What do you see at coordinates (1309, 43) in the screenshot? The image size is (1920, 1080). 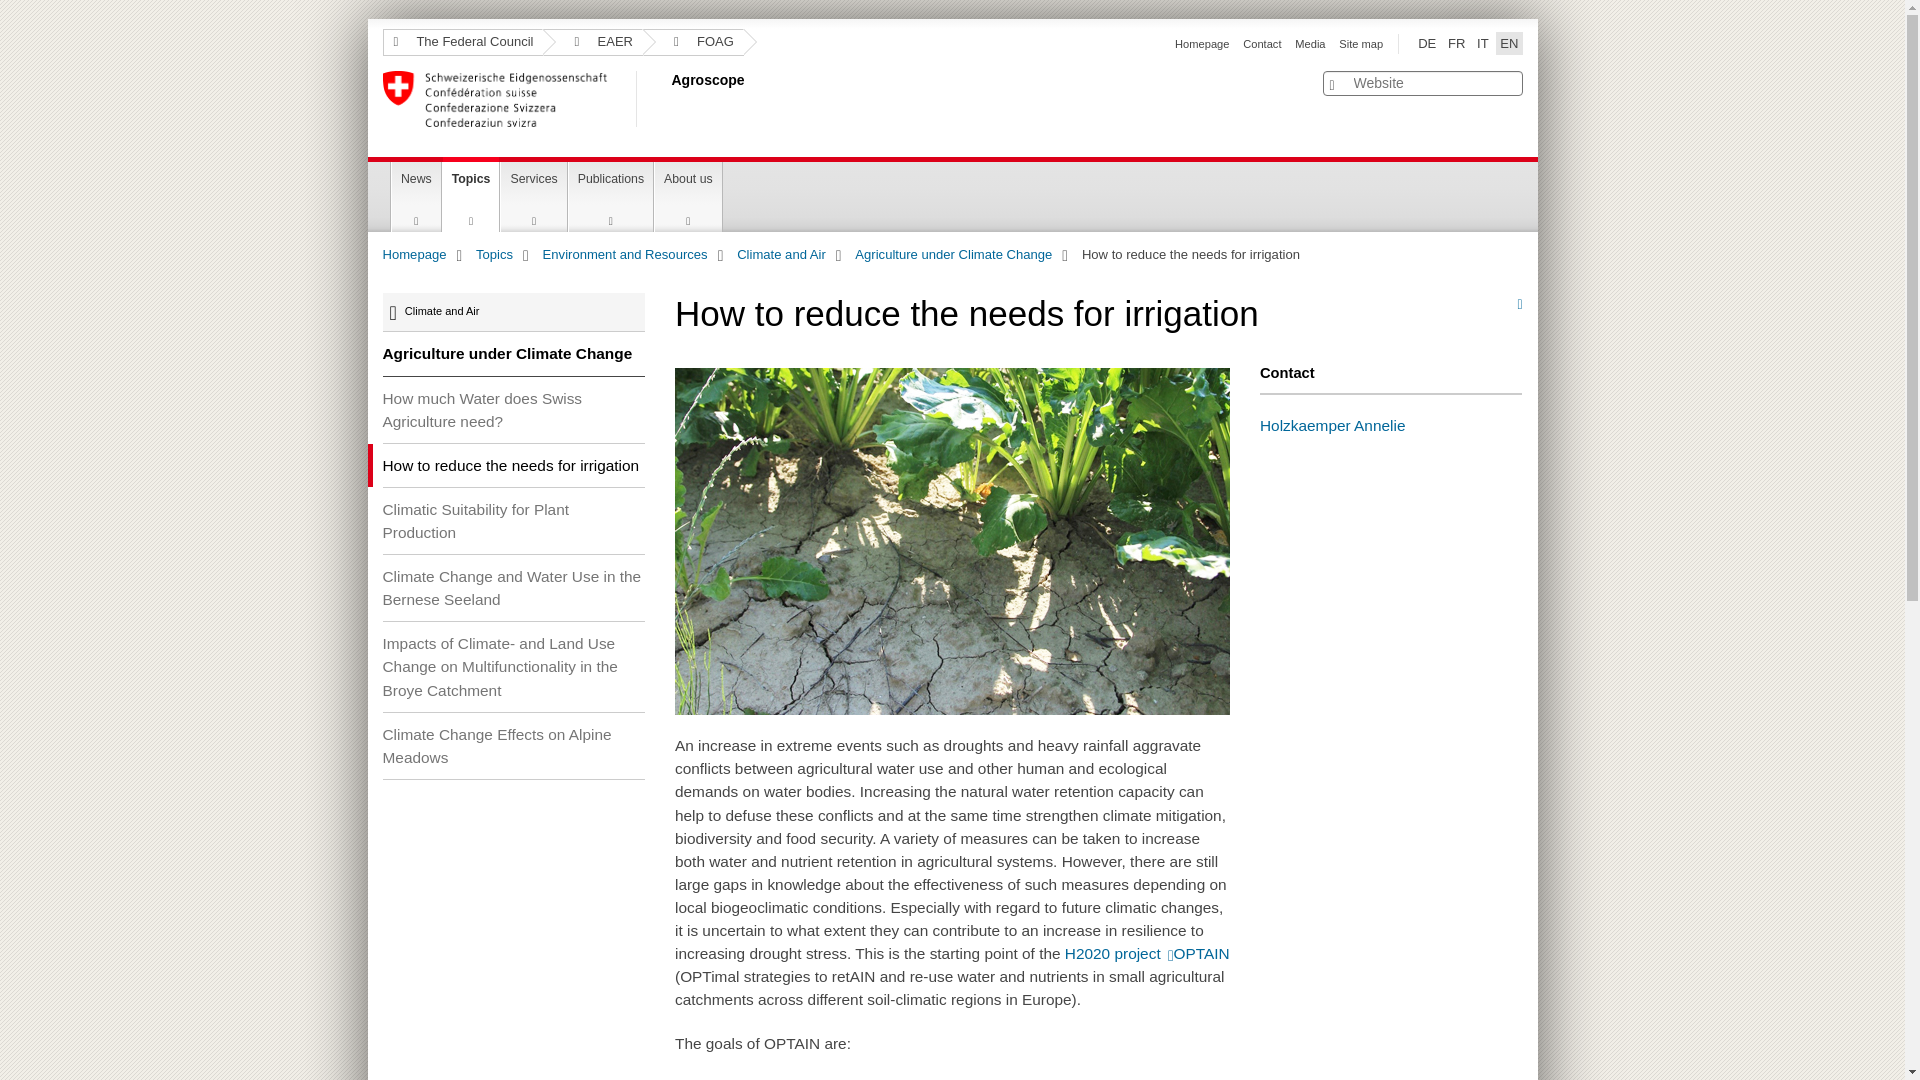 I see `Media` at bounding box center [1309, 43].